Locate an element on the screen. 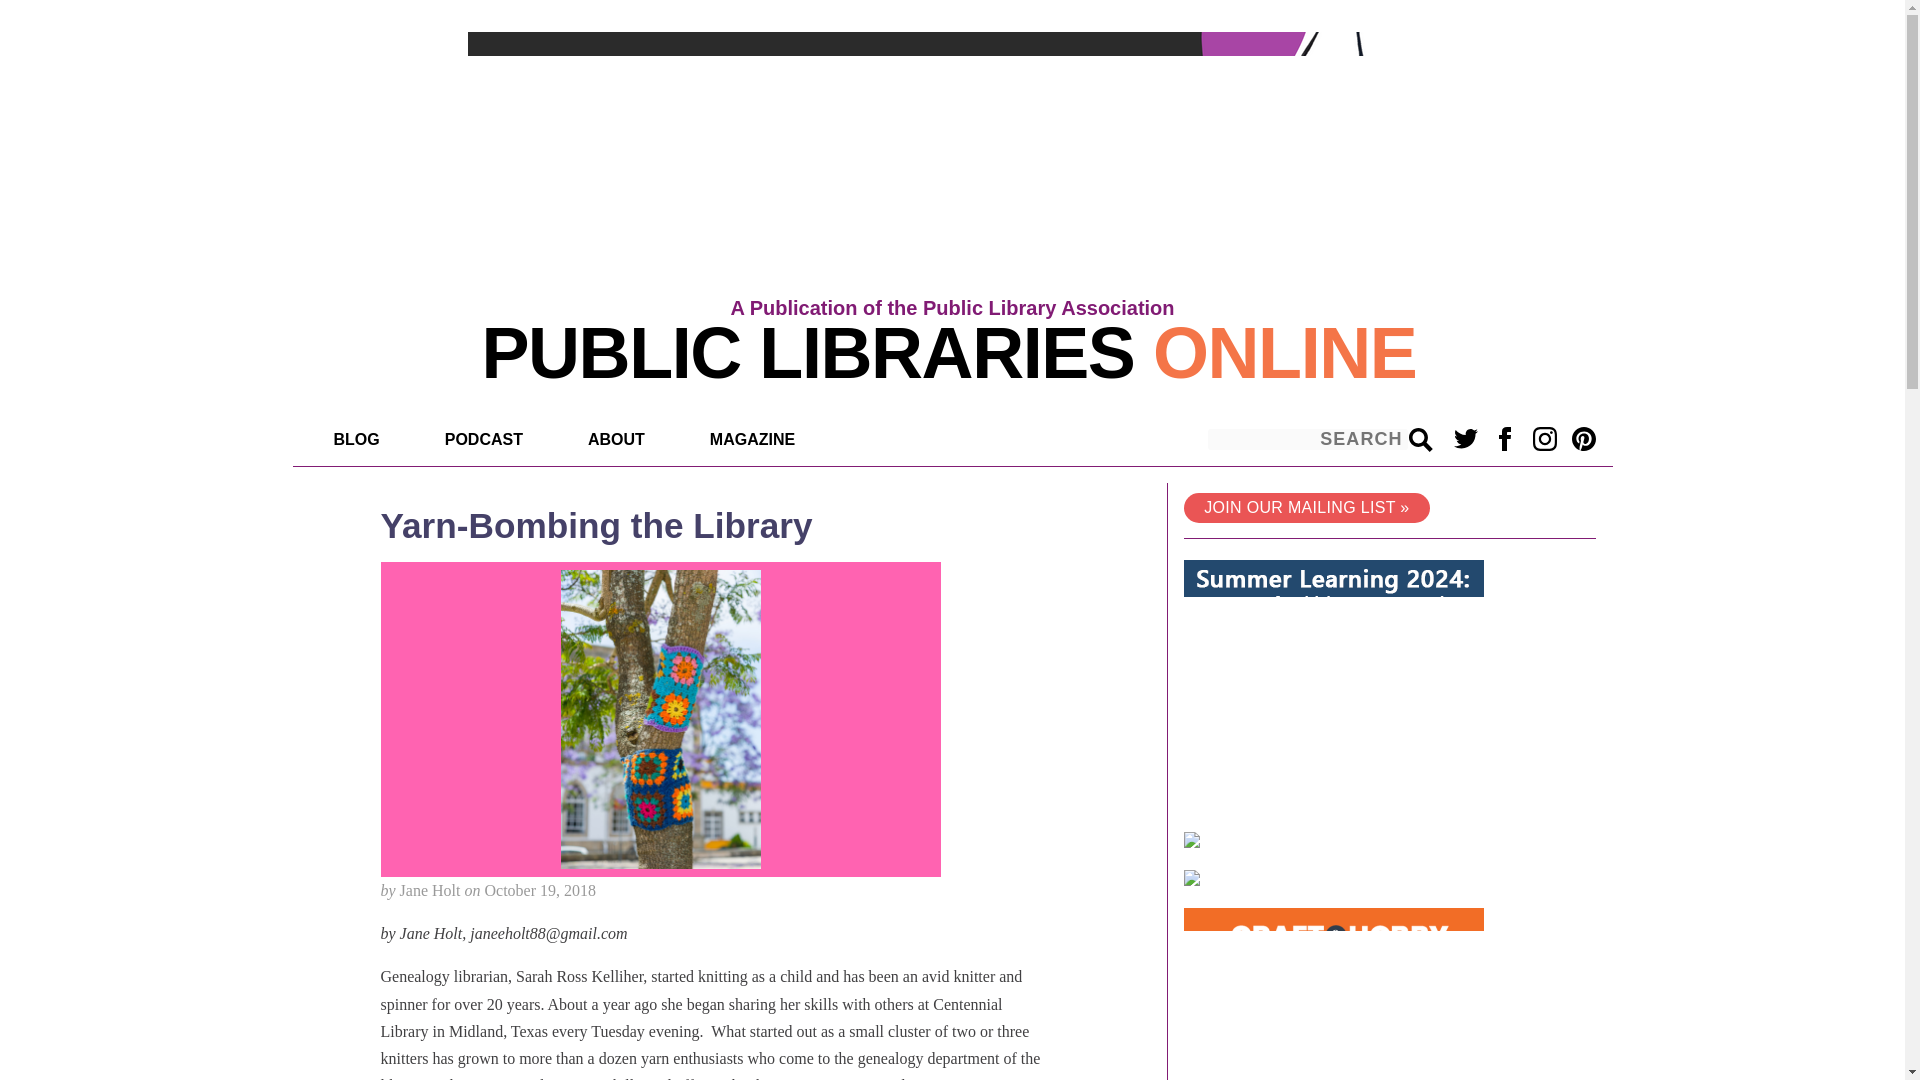 This screenshot has width=1920, height=1080. Pinterest is located at coordinates (1584, 438).